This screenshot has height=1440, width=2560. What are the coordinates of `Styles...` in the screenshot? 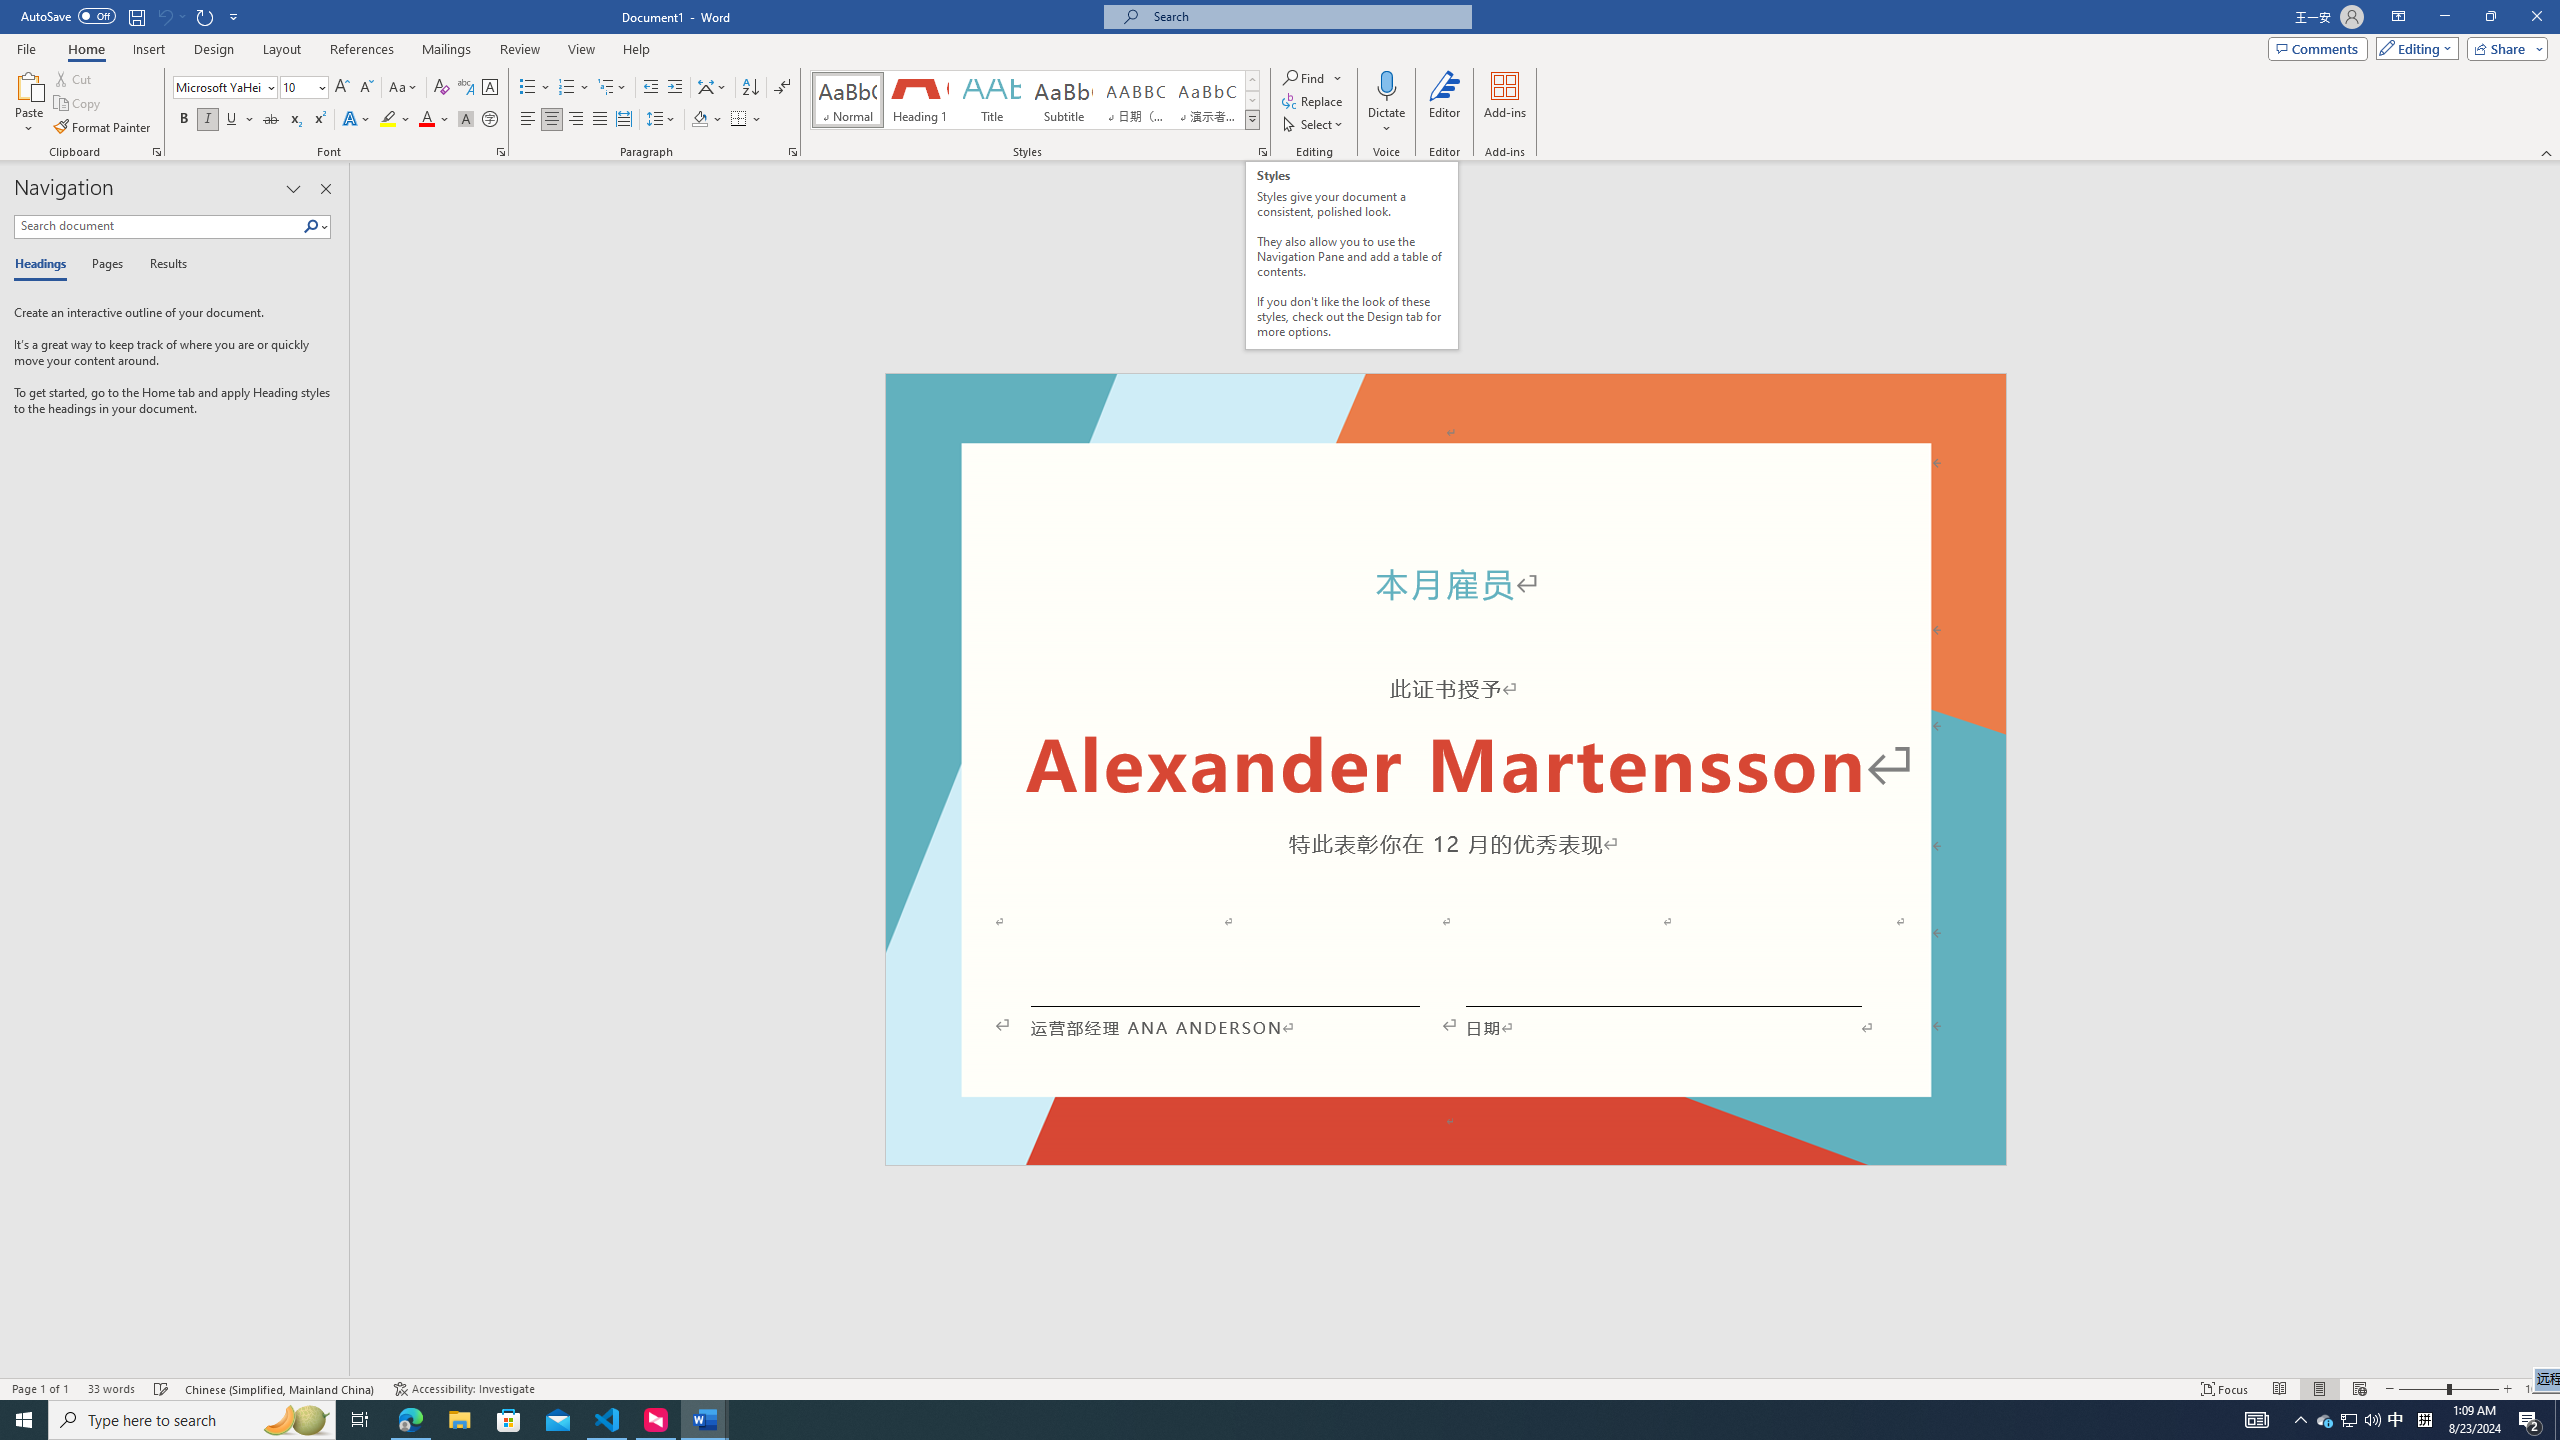 It's located at (1262, 152).